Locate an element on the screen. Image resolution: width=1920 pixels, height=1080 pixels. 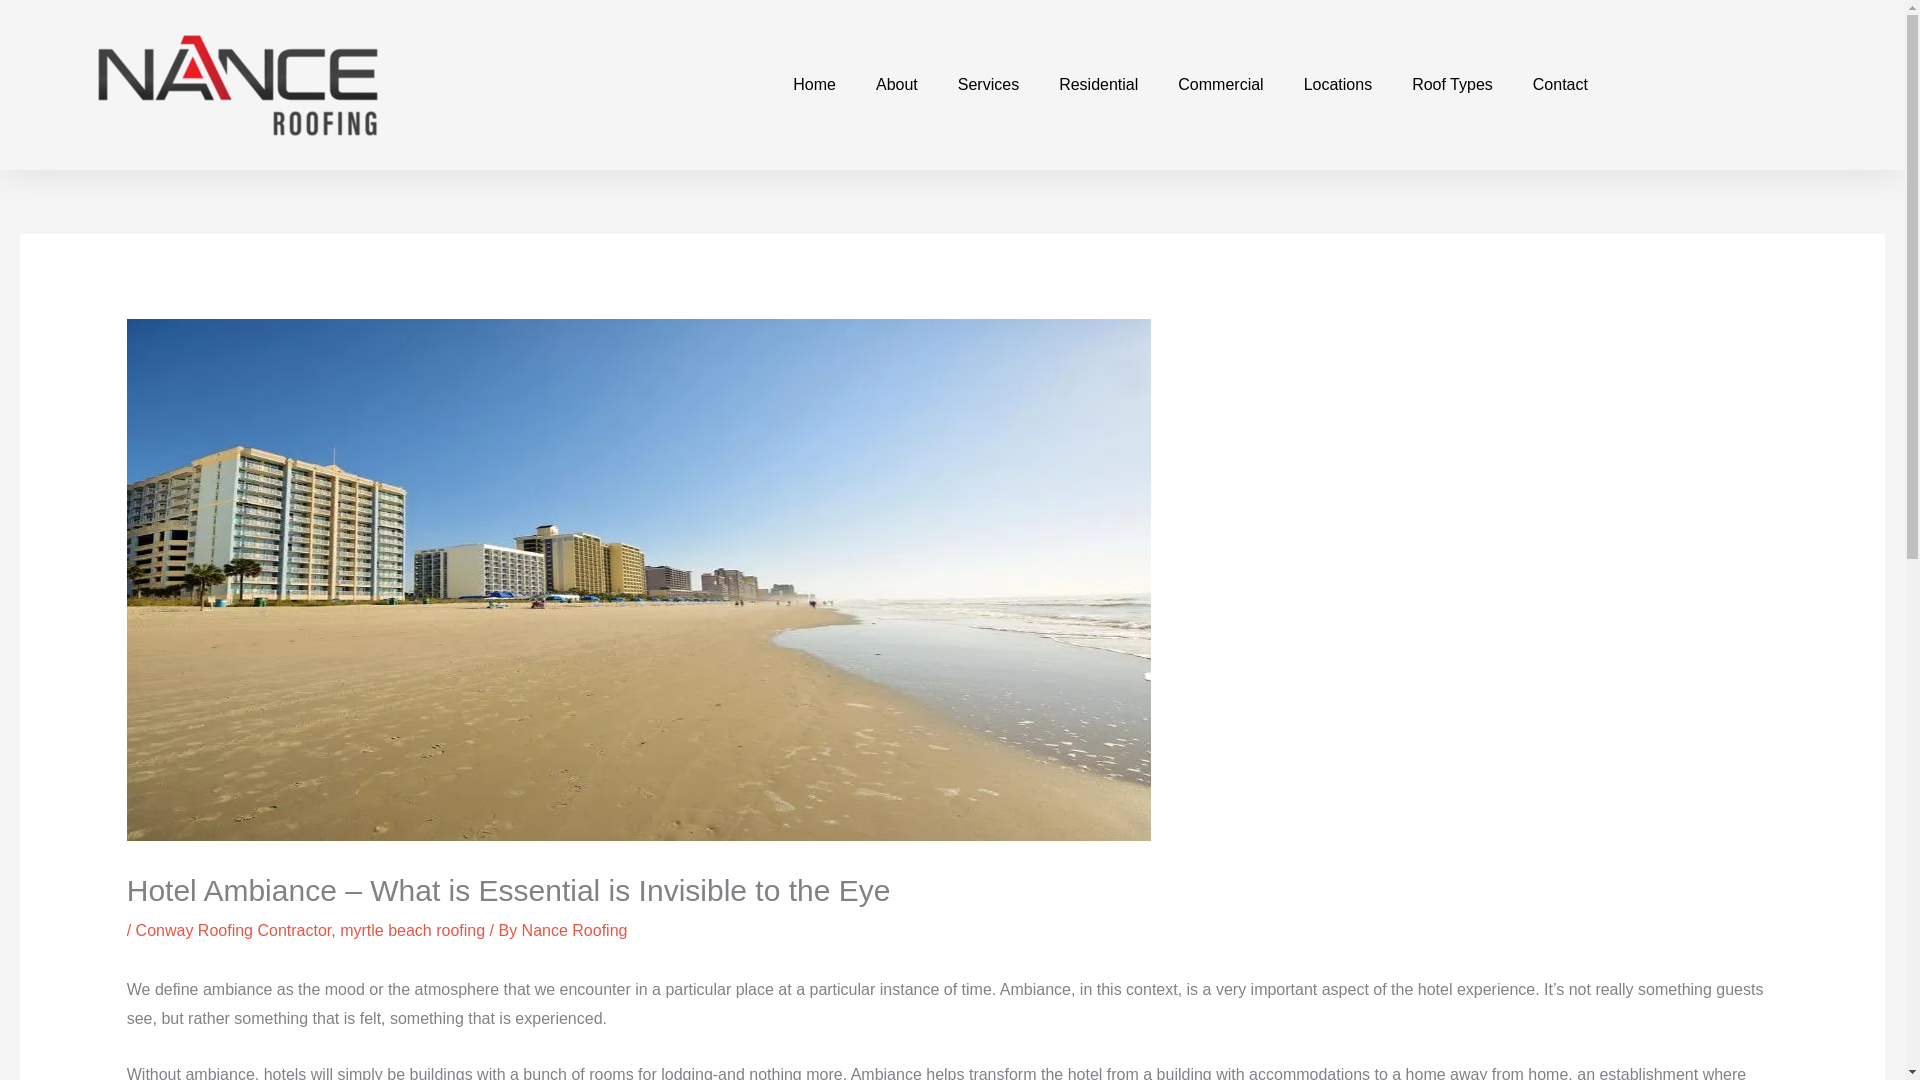
Commercial is located at coordinates (1220, 84).